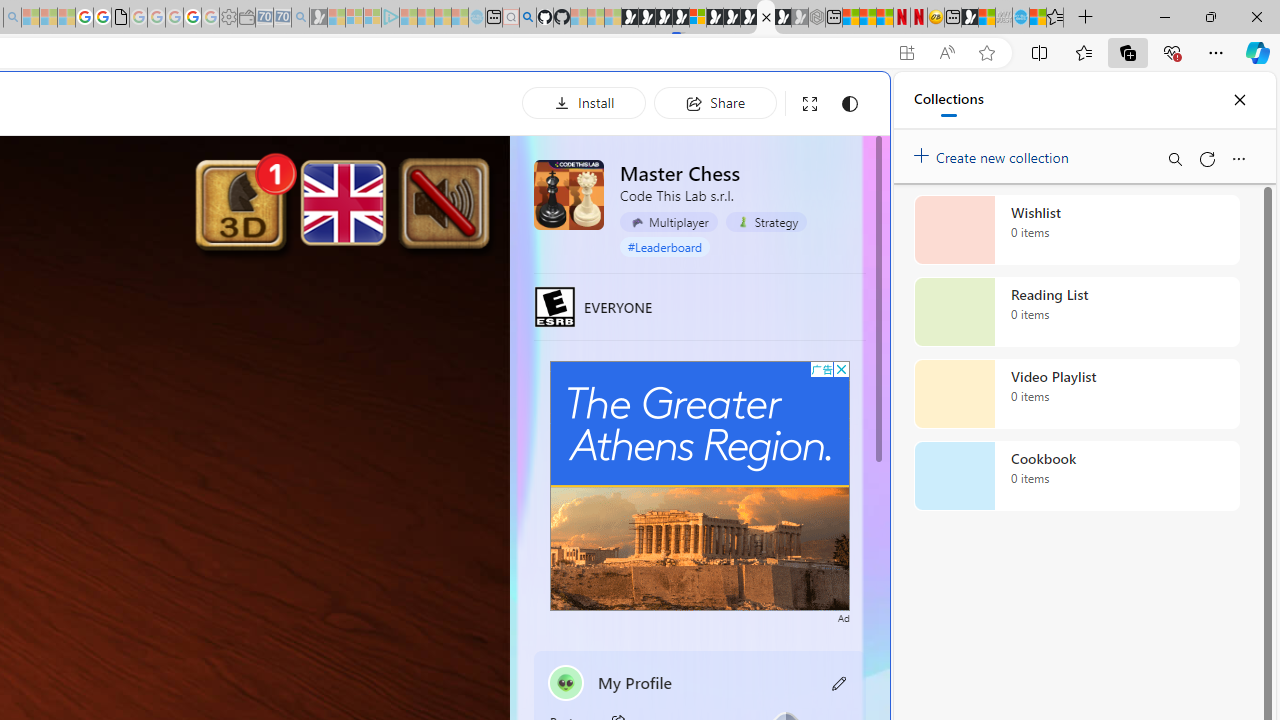  What do you see at coordinates (1238, 158) in the screenshot?
I see `More options menu` at bounding box center [1238, 158].